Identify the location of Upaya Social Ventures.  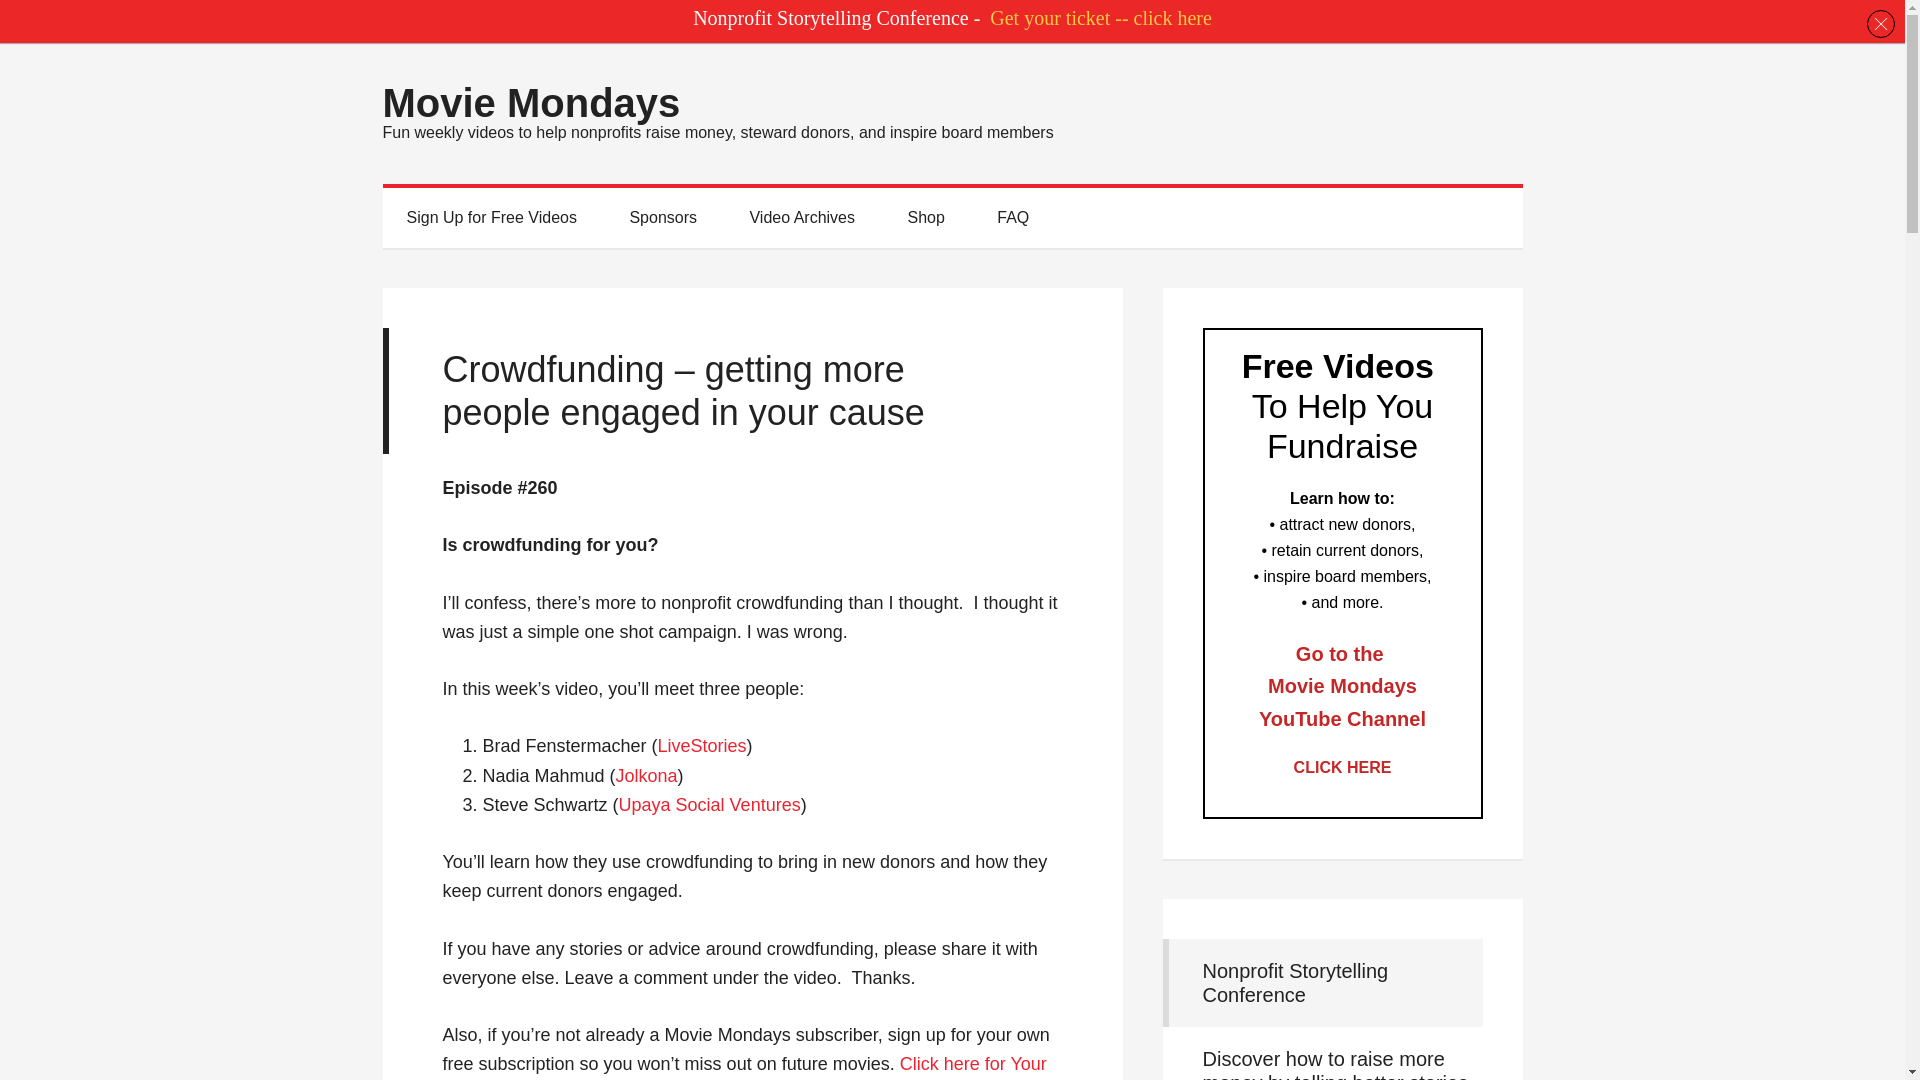
(709, 804).